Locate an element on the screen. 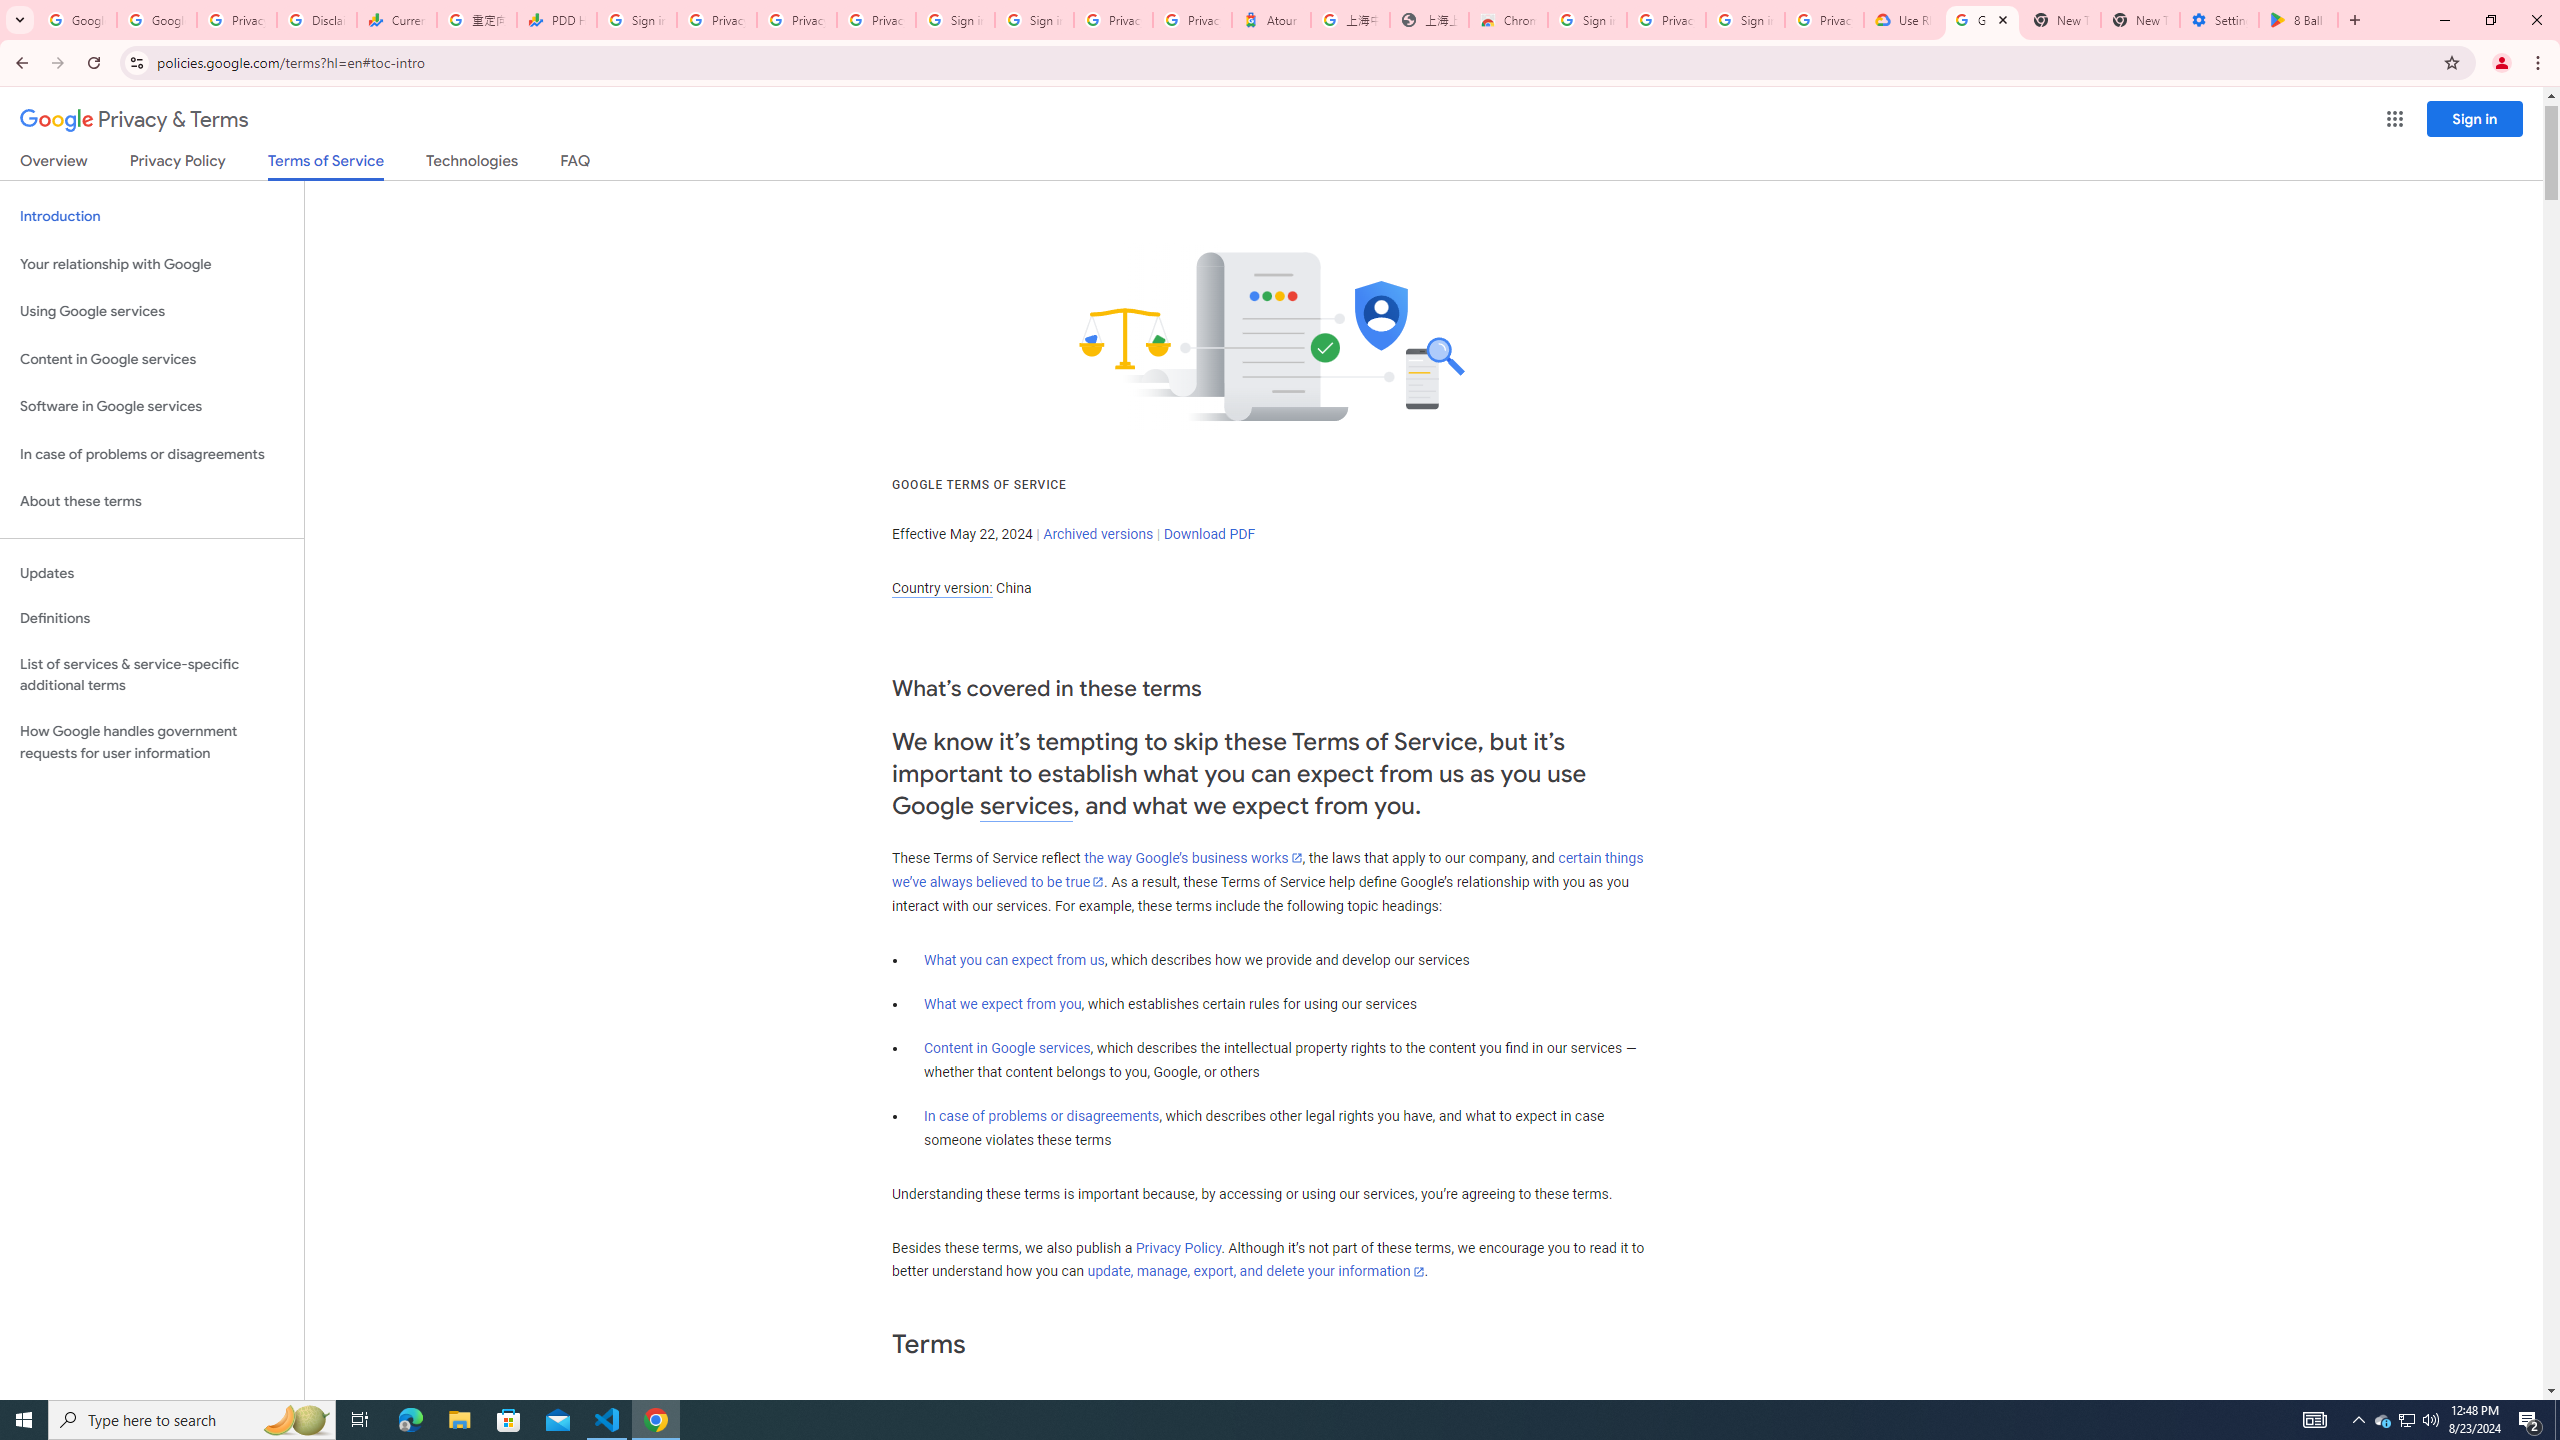 Image resolution: width=2560 pixels, height=1440 pixels. What we expect from you is located at coordinates (1003, 1004).